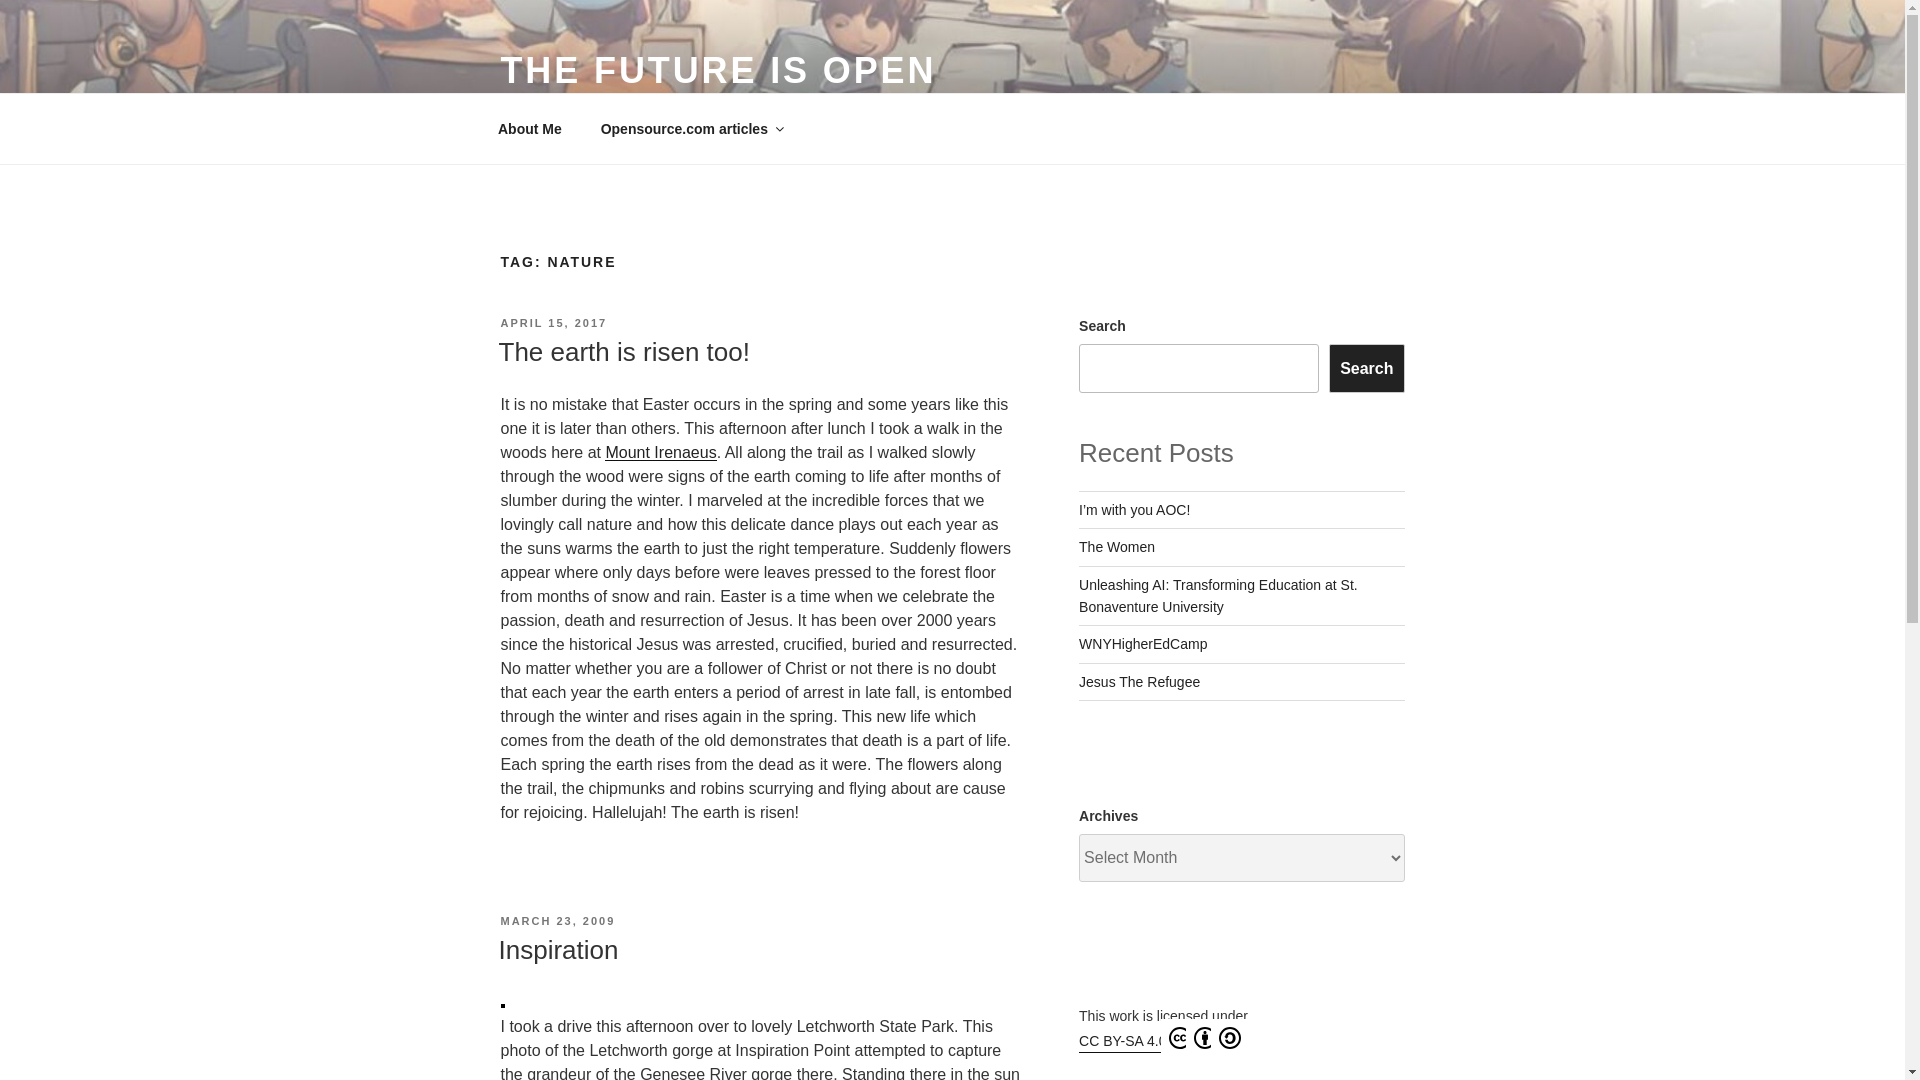 This screenshot has width=1920, height=1080. Describe the element at coordinates (660, 452) in the screenshot. I see `Mount Irenaeus` at that location.